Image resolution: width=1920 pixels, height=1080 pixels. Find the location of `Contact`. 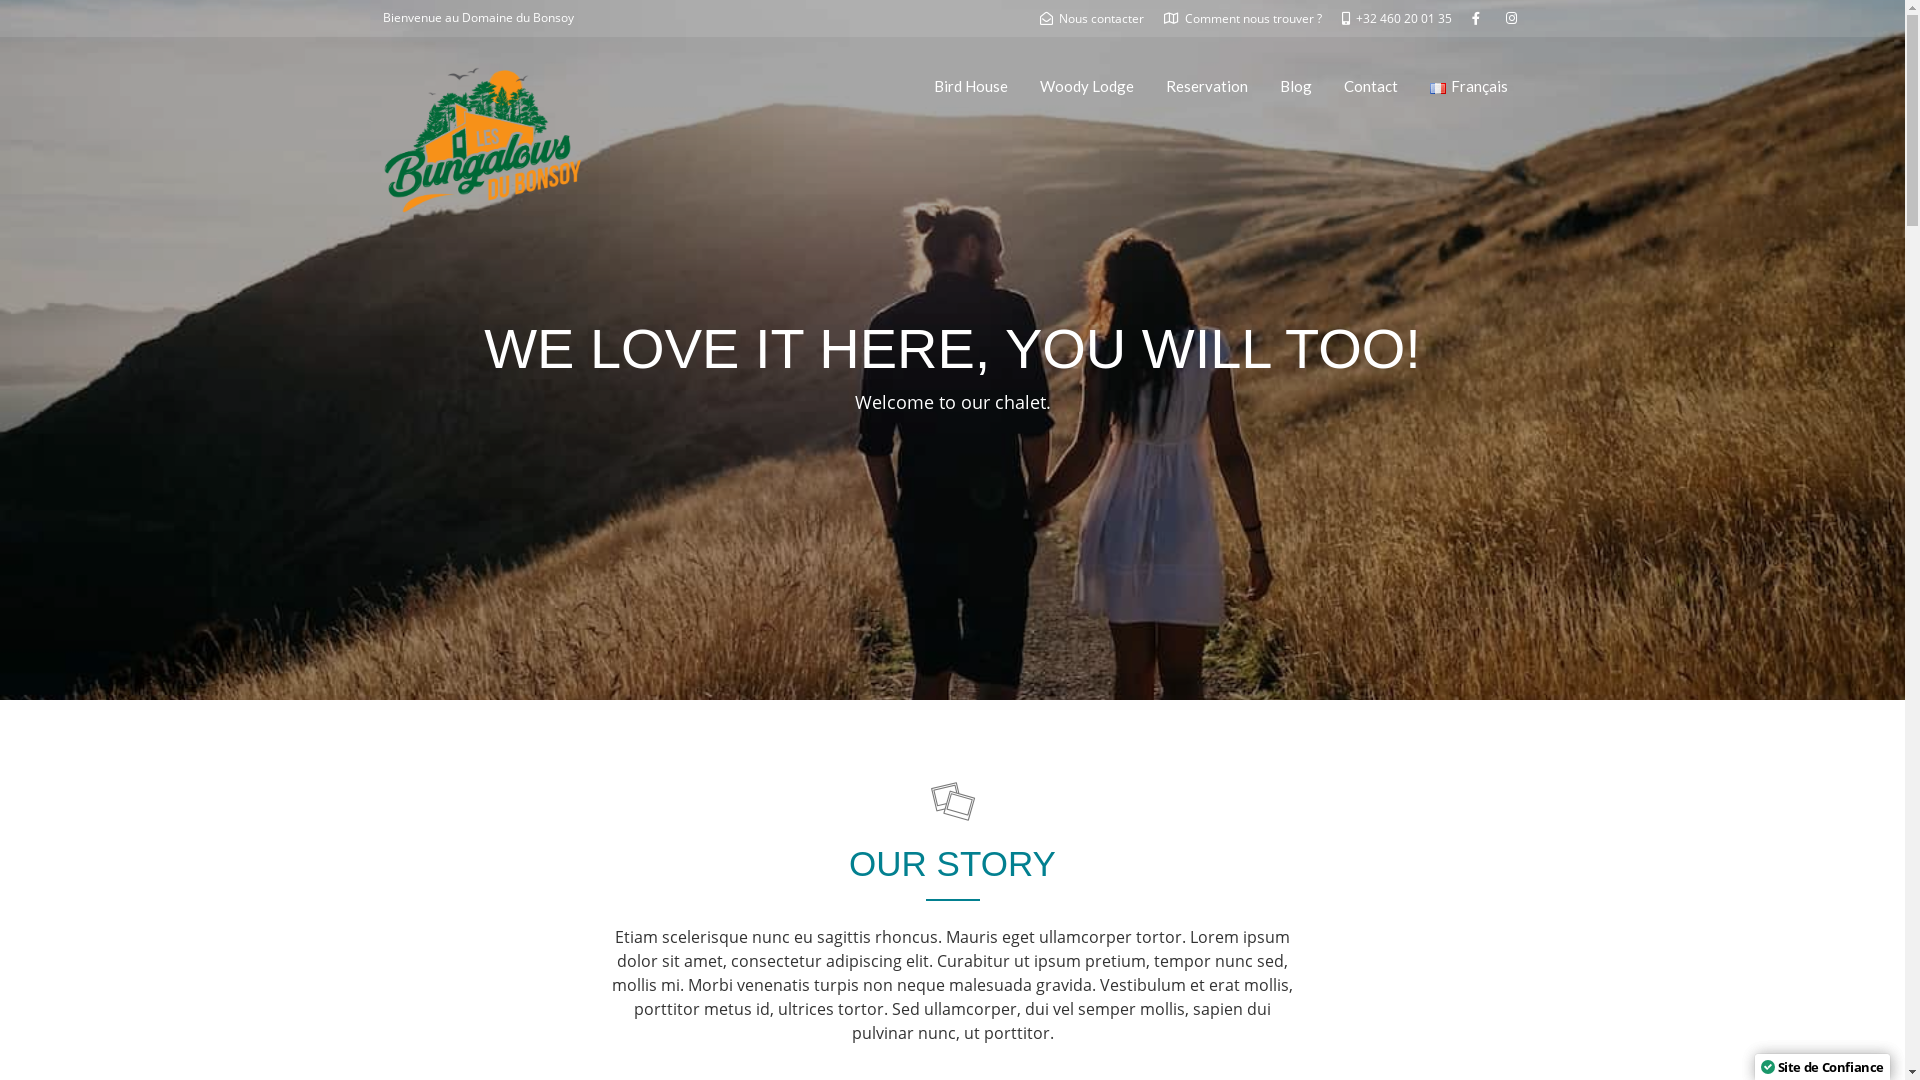

Contact is located at coordinates (1371, 86).